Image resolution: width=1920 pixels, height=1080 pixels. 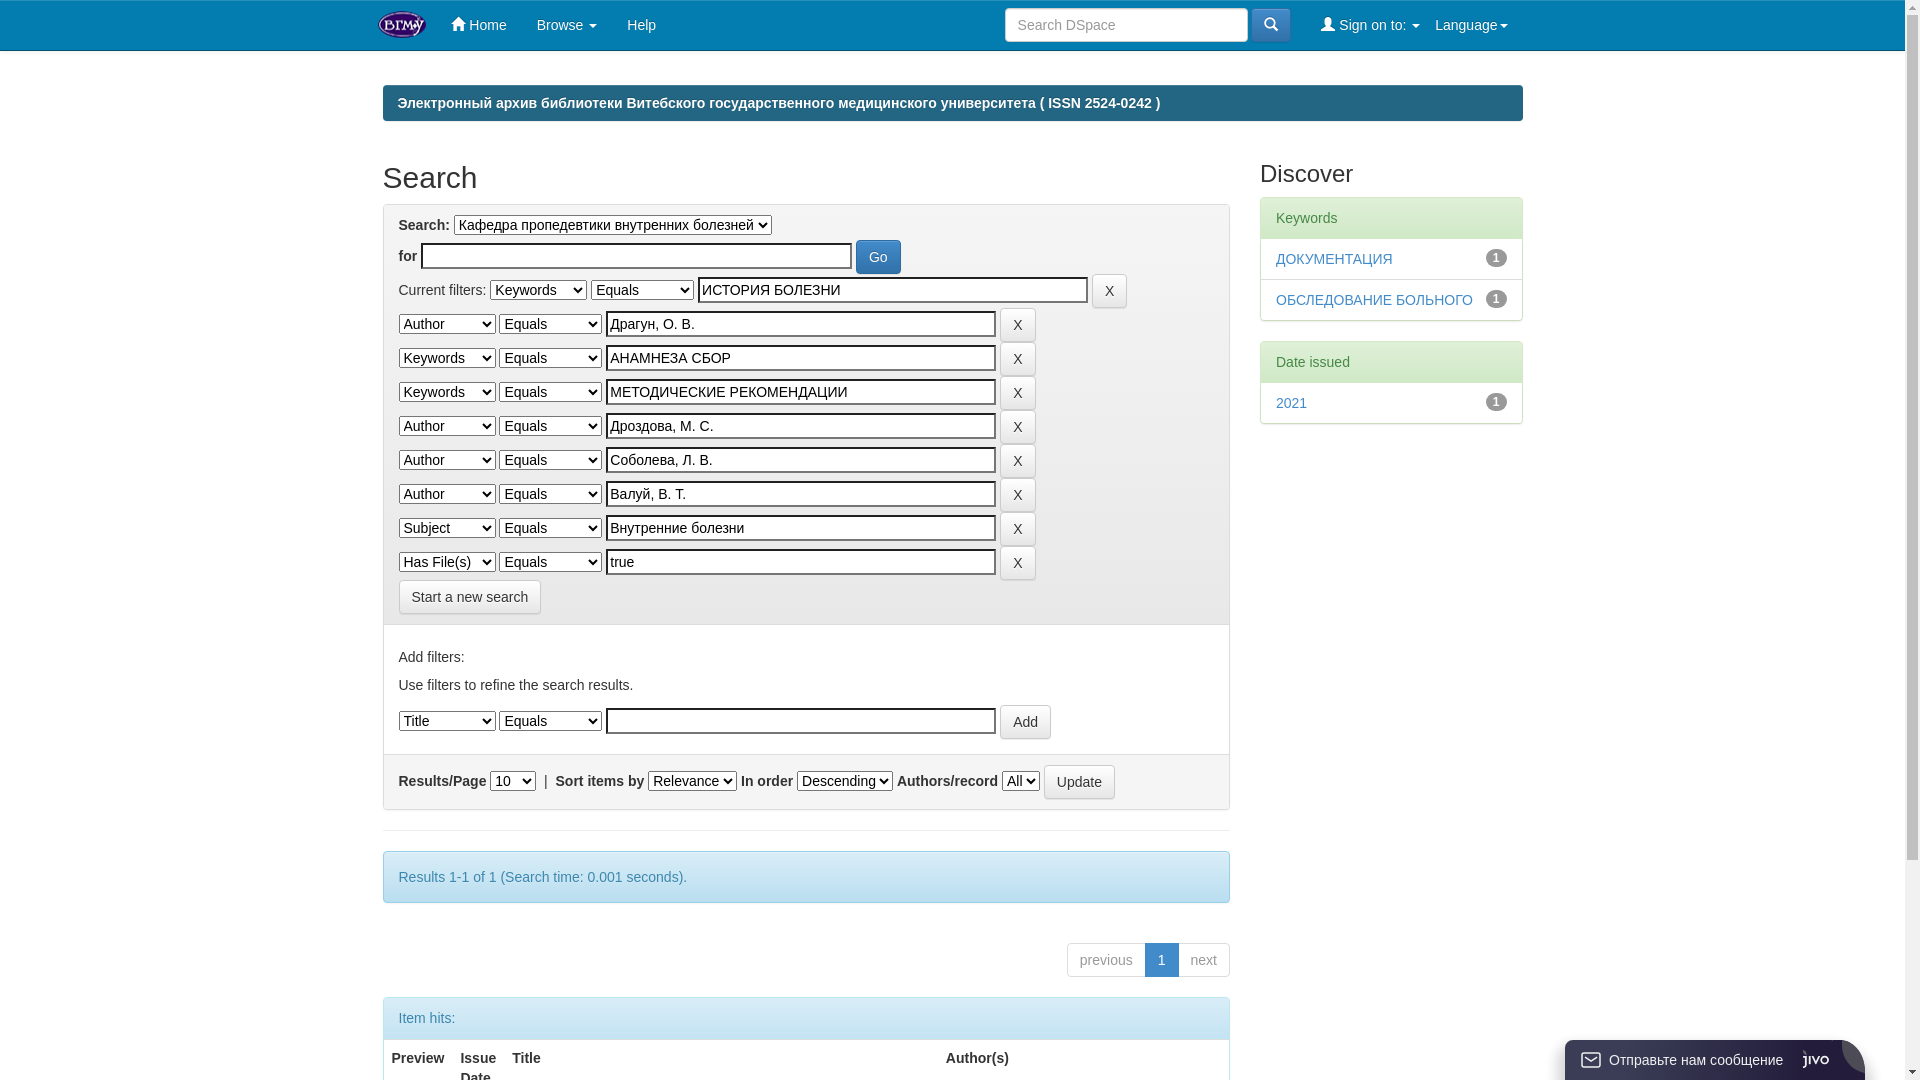 What do you see at coordinates (470, 597) in the screenshot?
I see `Start a new search` at bounding box center [470, 597].